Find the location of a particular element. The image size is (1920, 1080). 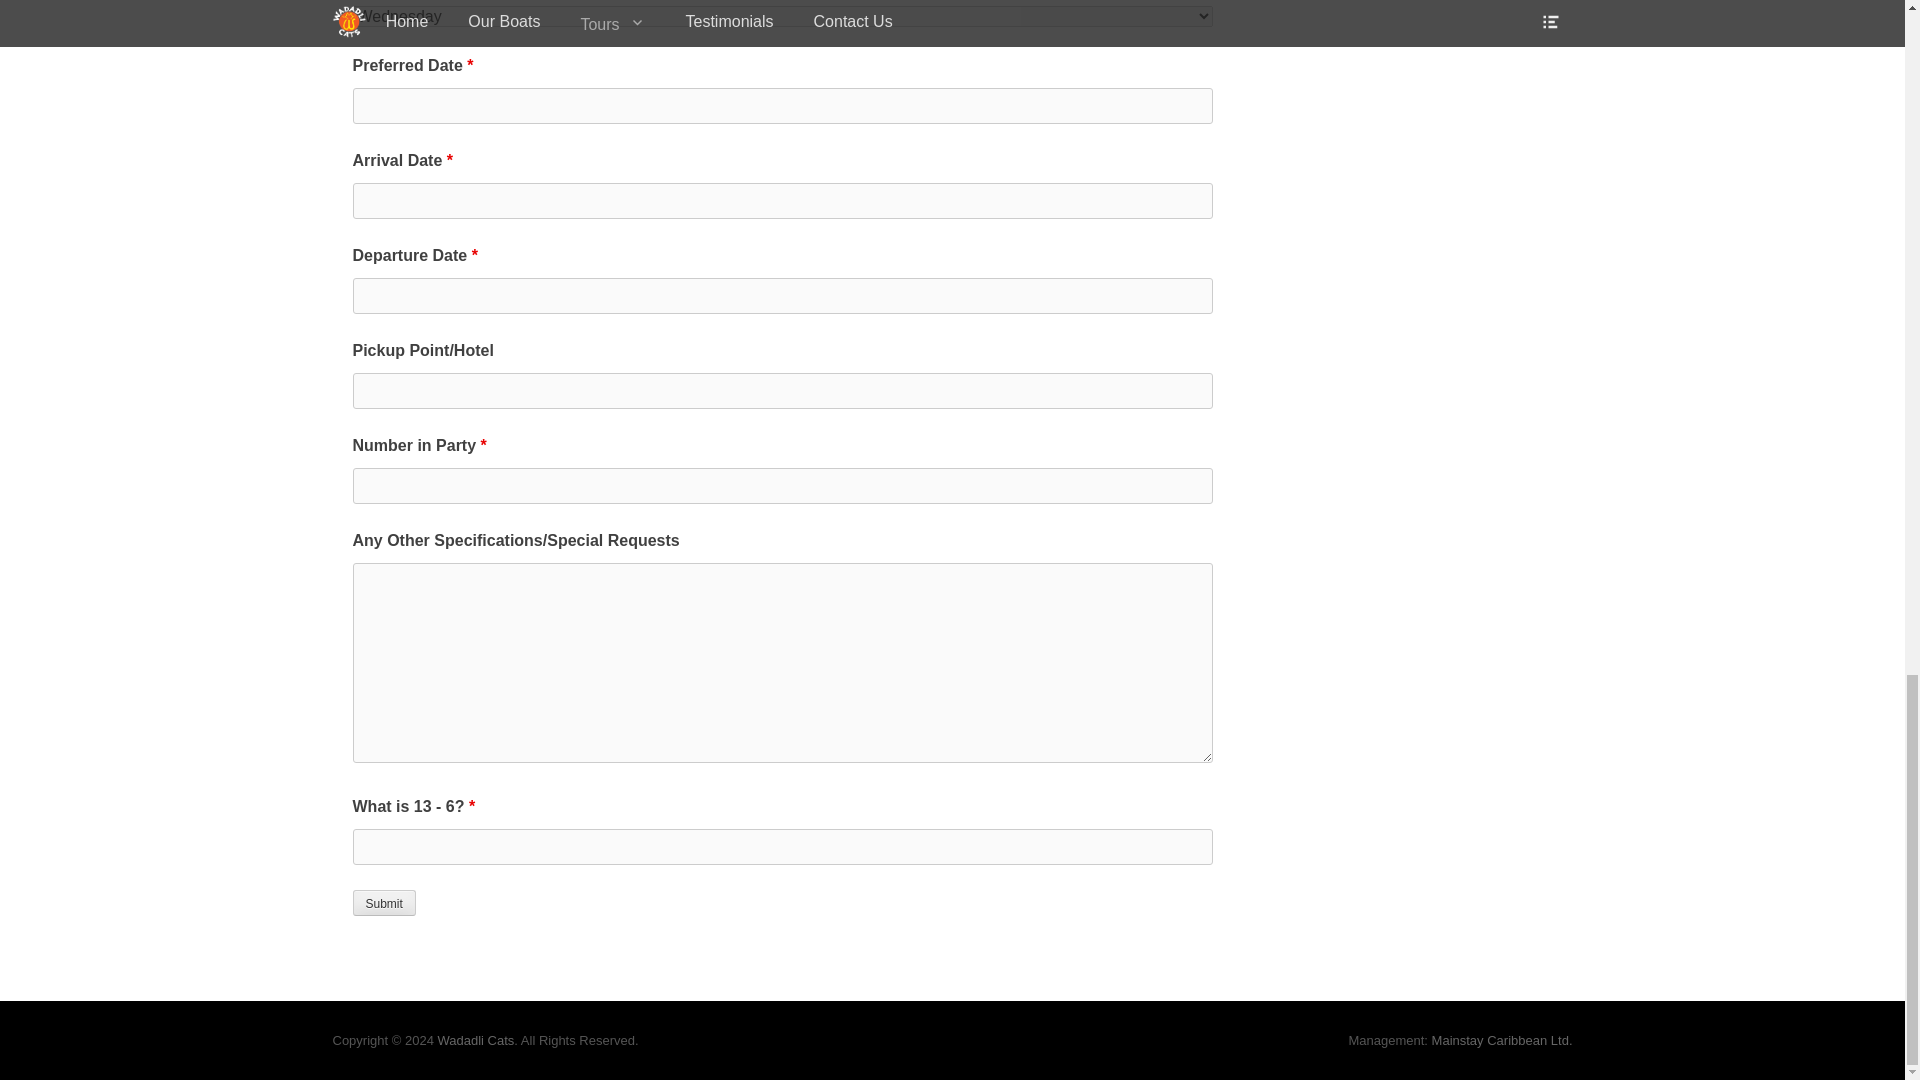

Wadadli Cats is located at coordinates (476, 1040).